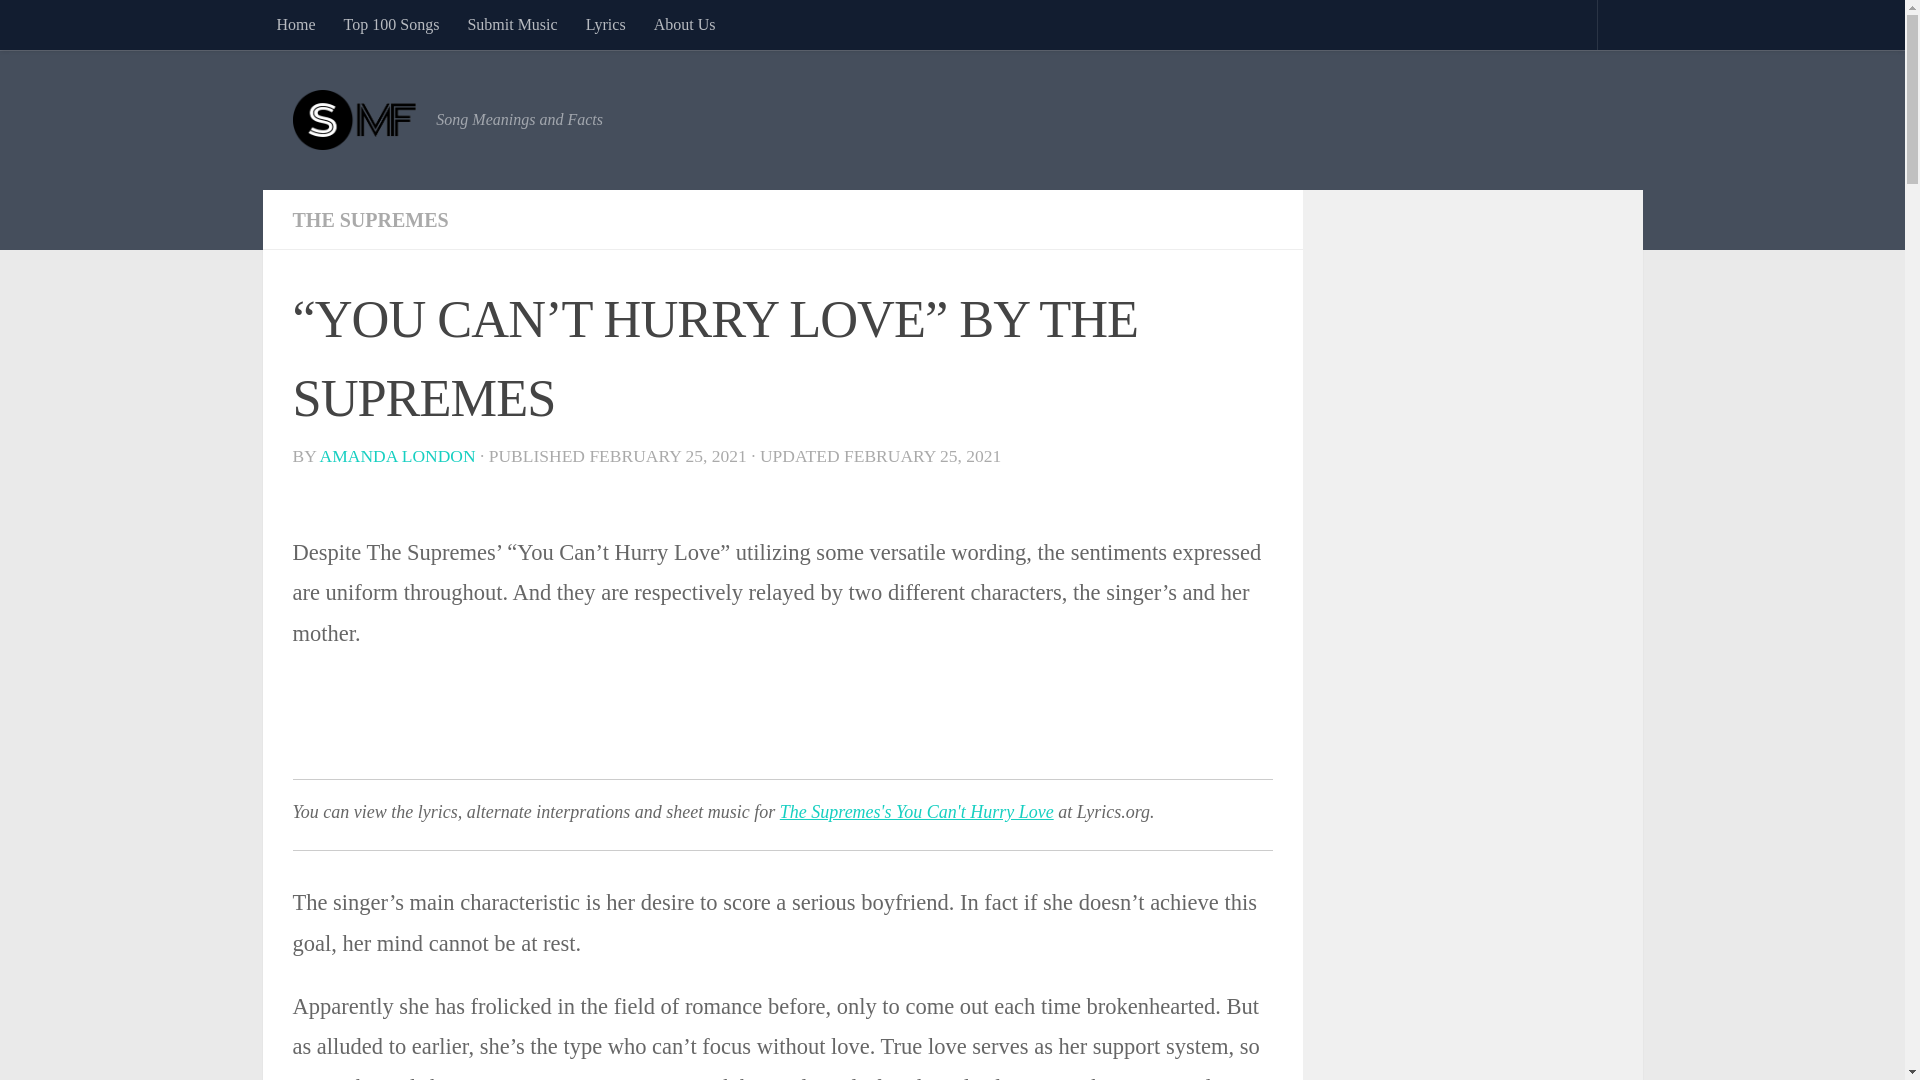 This screenshot has width=1920, height=1080. Describe the element at coordinates (369, 220) in the screenshot. I see `THE SUPREMES` at that location.